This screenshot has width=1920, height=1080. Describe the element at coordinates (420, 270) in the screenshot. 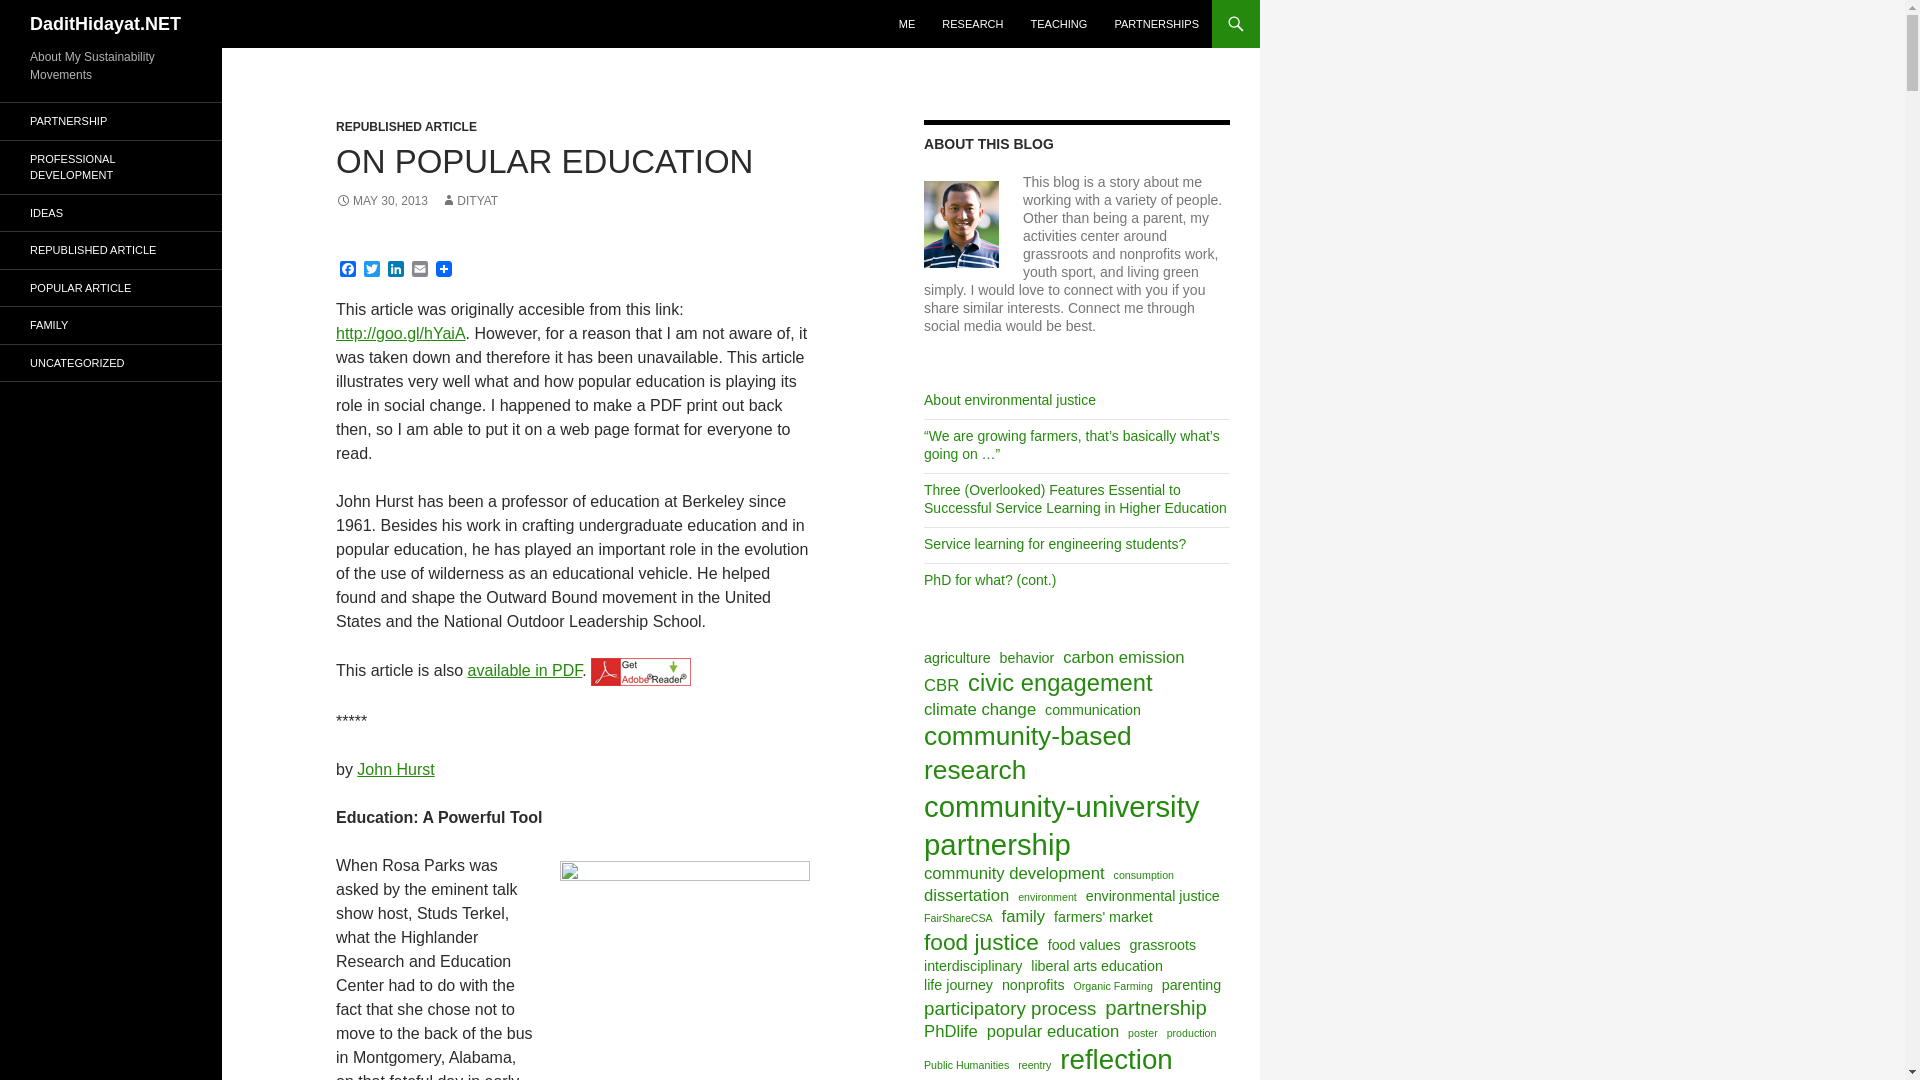

I see `Email` at that location.